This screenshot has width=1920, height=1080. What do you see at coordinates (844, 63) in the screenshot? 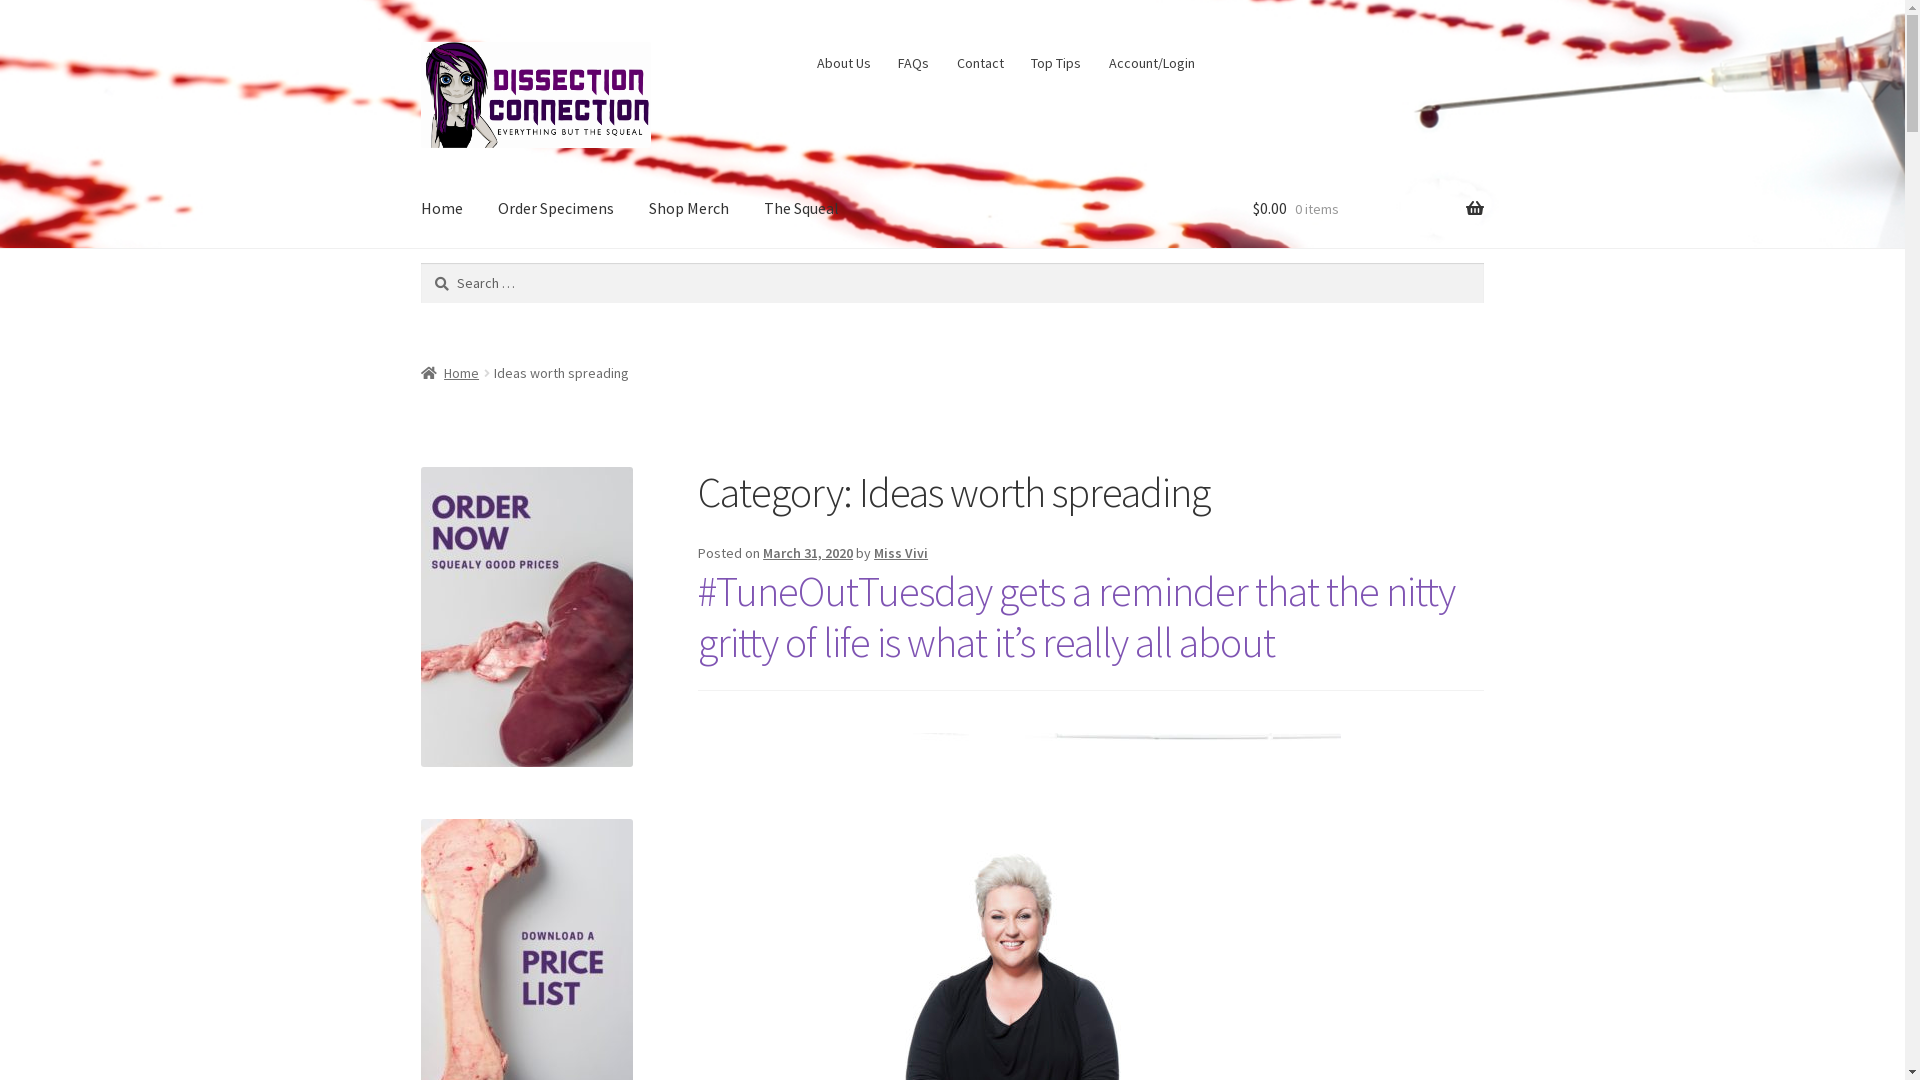
I see `About Us` at bounding box center [844, 63].